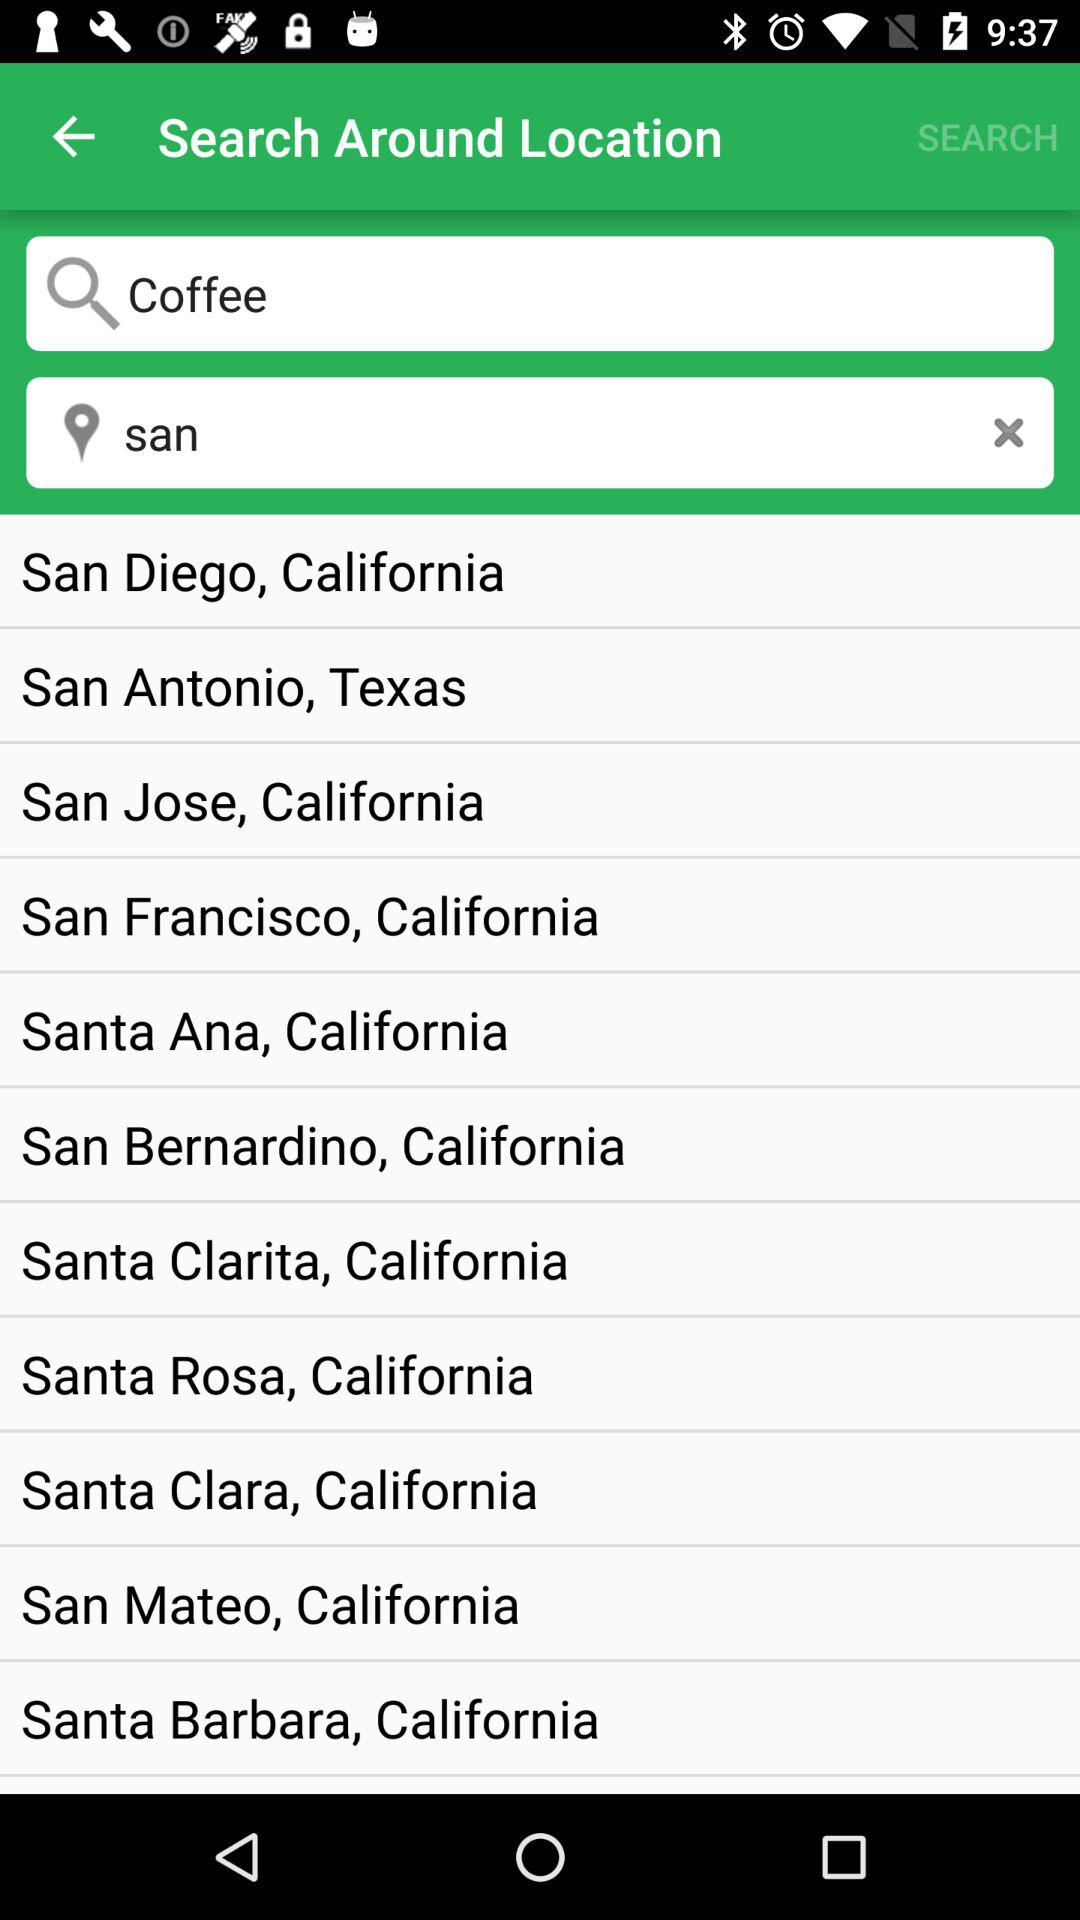 The image size is (1080, 1920). What do you see at coordinates (234, 1784) in the screenshot?
I see `launch the san angelo, texas item` at bounding box center [234, 1784].